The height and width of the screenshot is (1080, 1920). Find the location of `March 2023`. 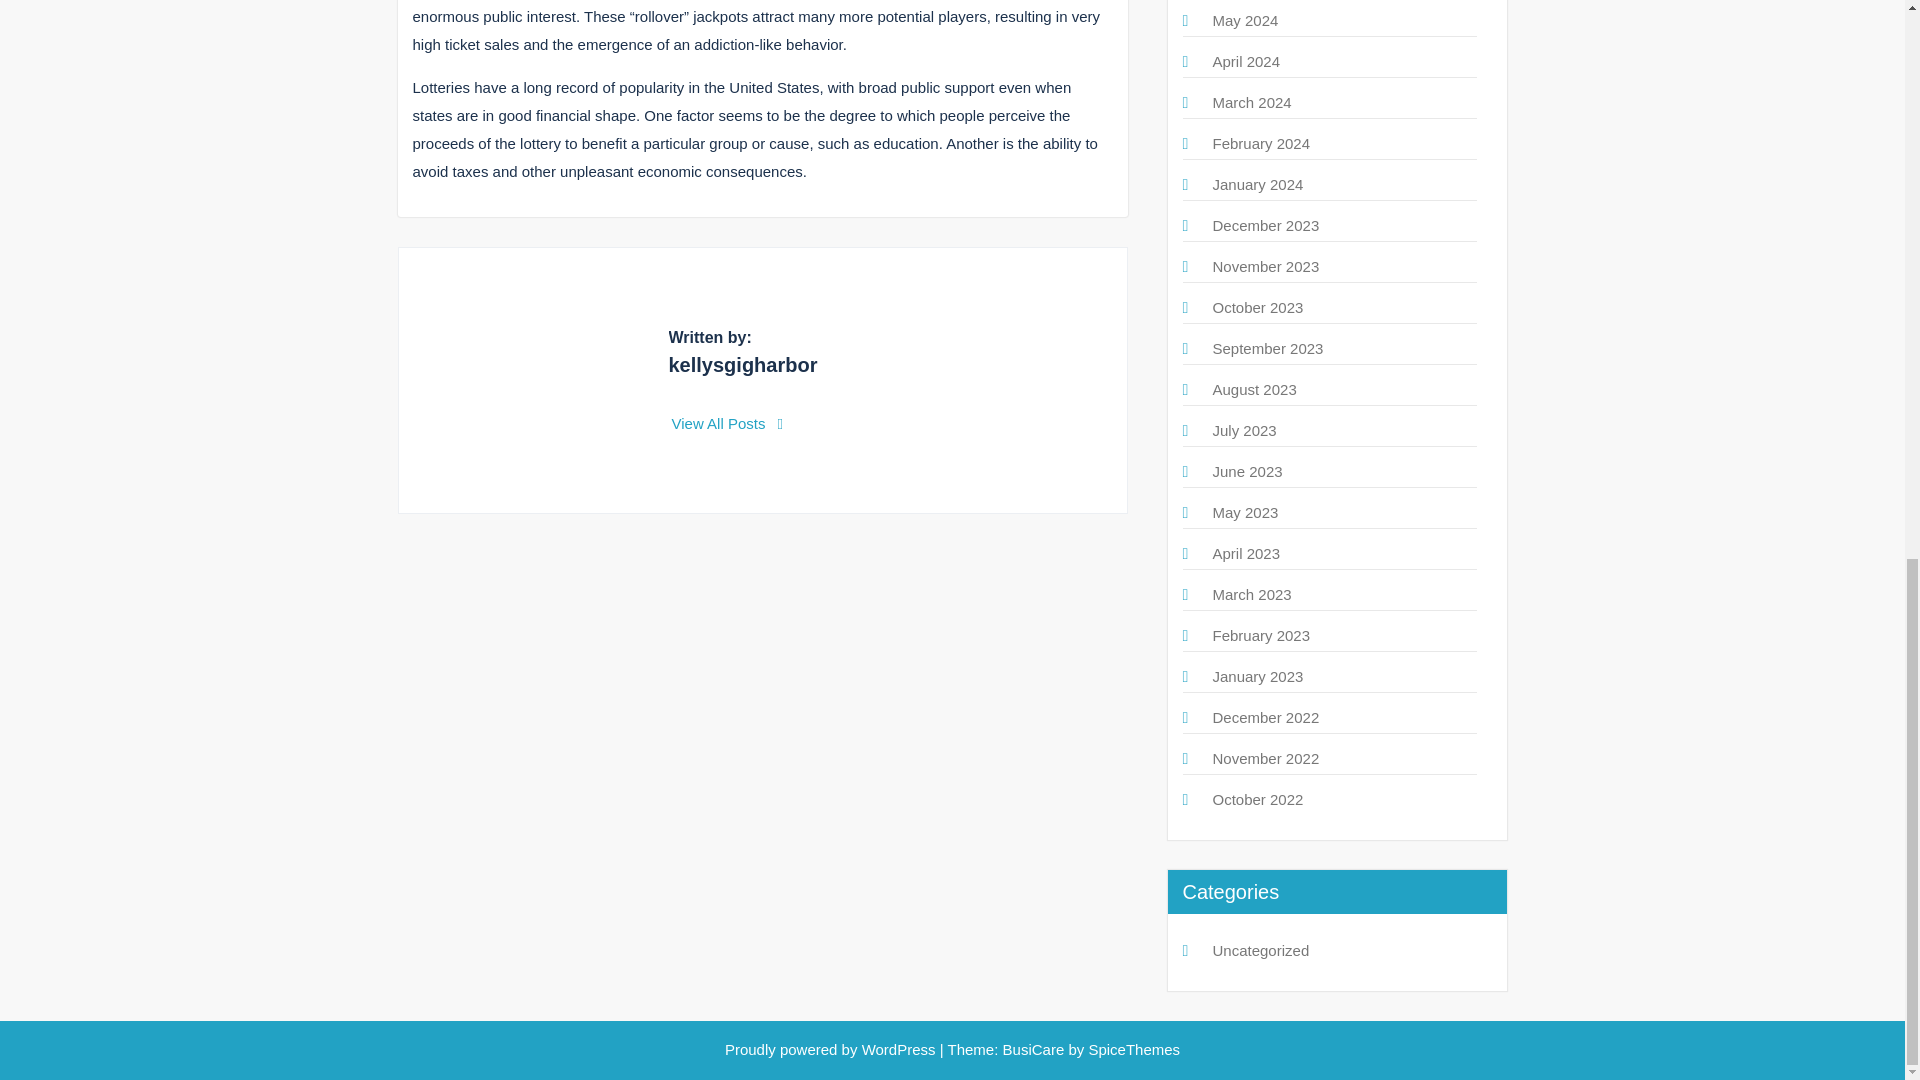

March 2023 is located at coordinates (1250, 594).